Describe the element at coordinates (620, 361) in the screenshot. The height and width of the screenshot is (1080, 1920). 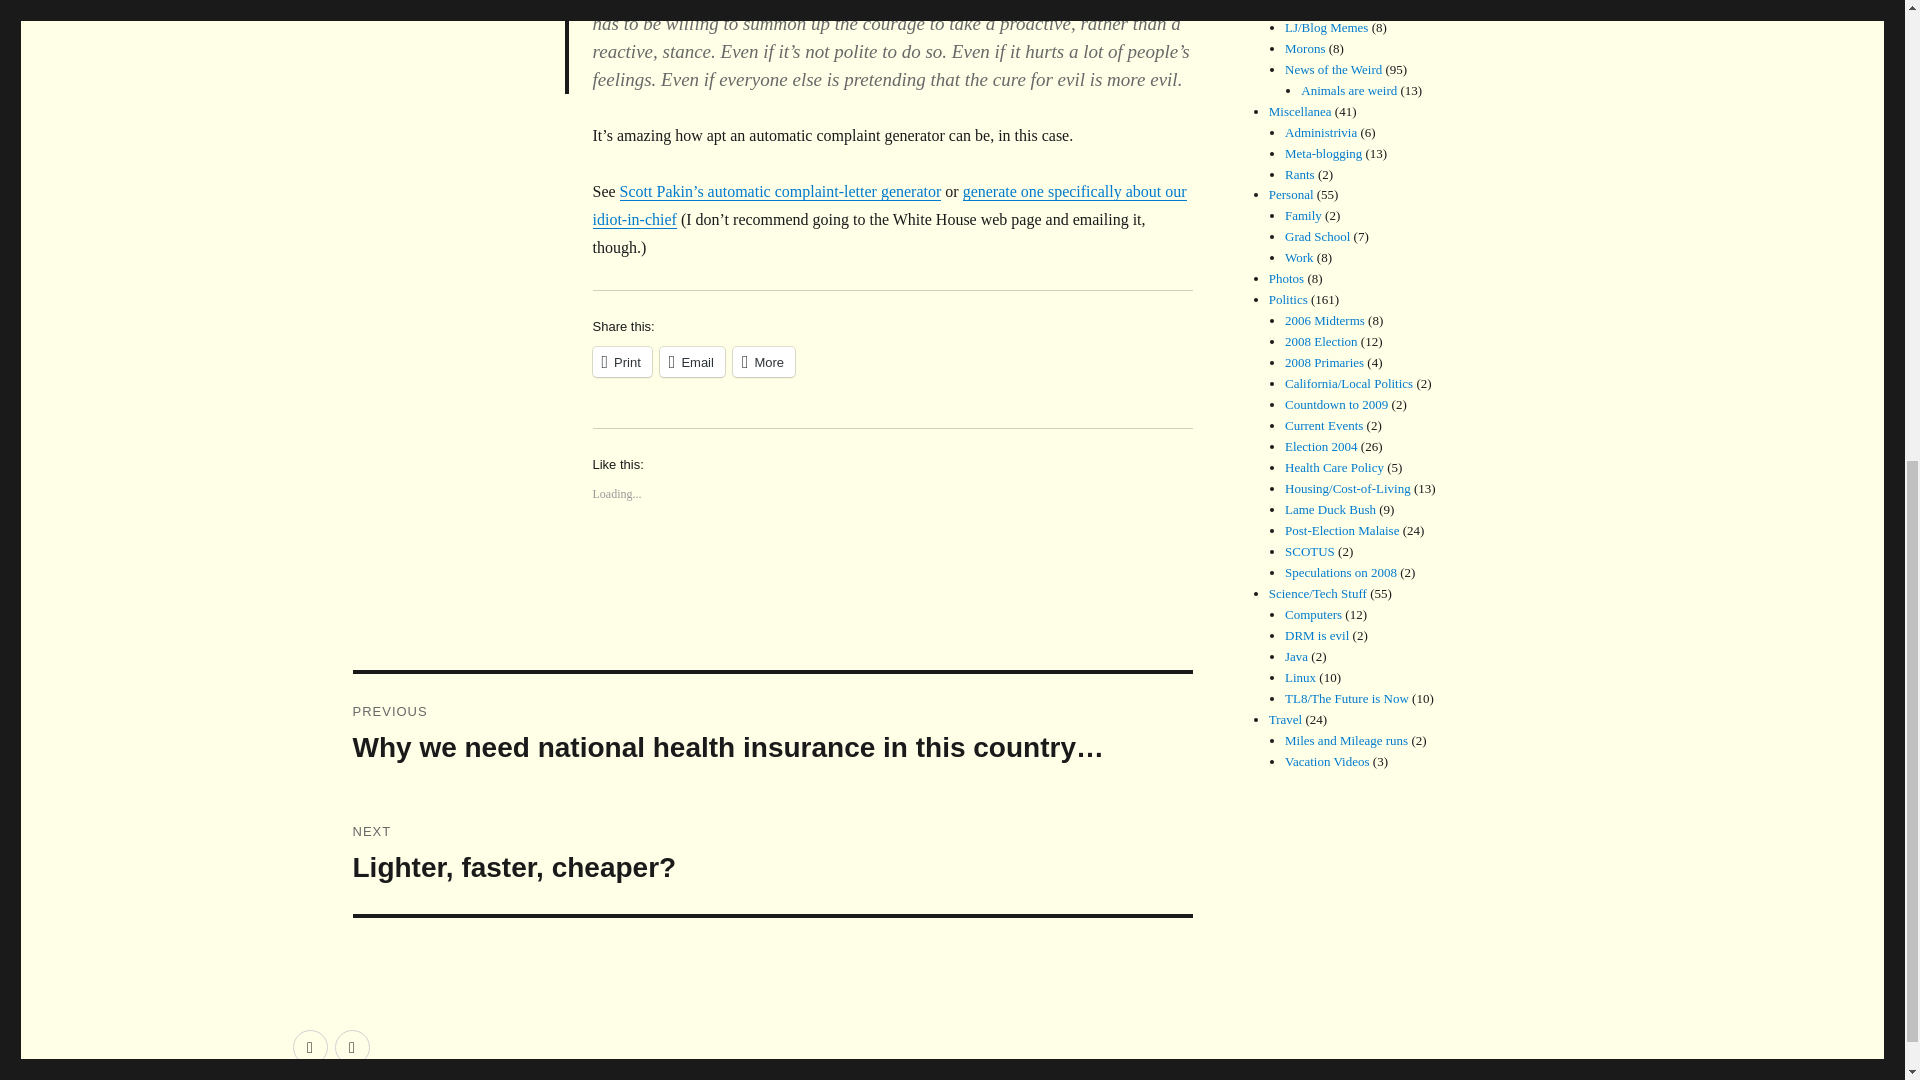
I see `Email` at that location.